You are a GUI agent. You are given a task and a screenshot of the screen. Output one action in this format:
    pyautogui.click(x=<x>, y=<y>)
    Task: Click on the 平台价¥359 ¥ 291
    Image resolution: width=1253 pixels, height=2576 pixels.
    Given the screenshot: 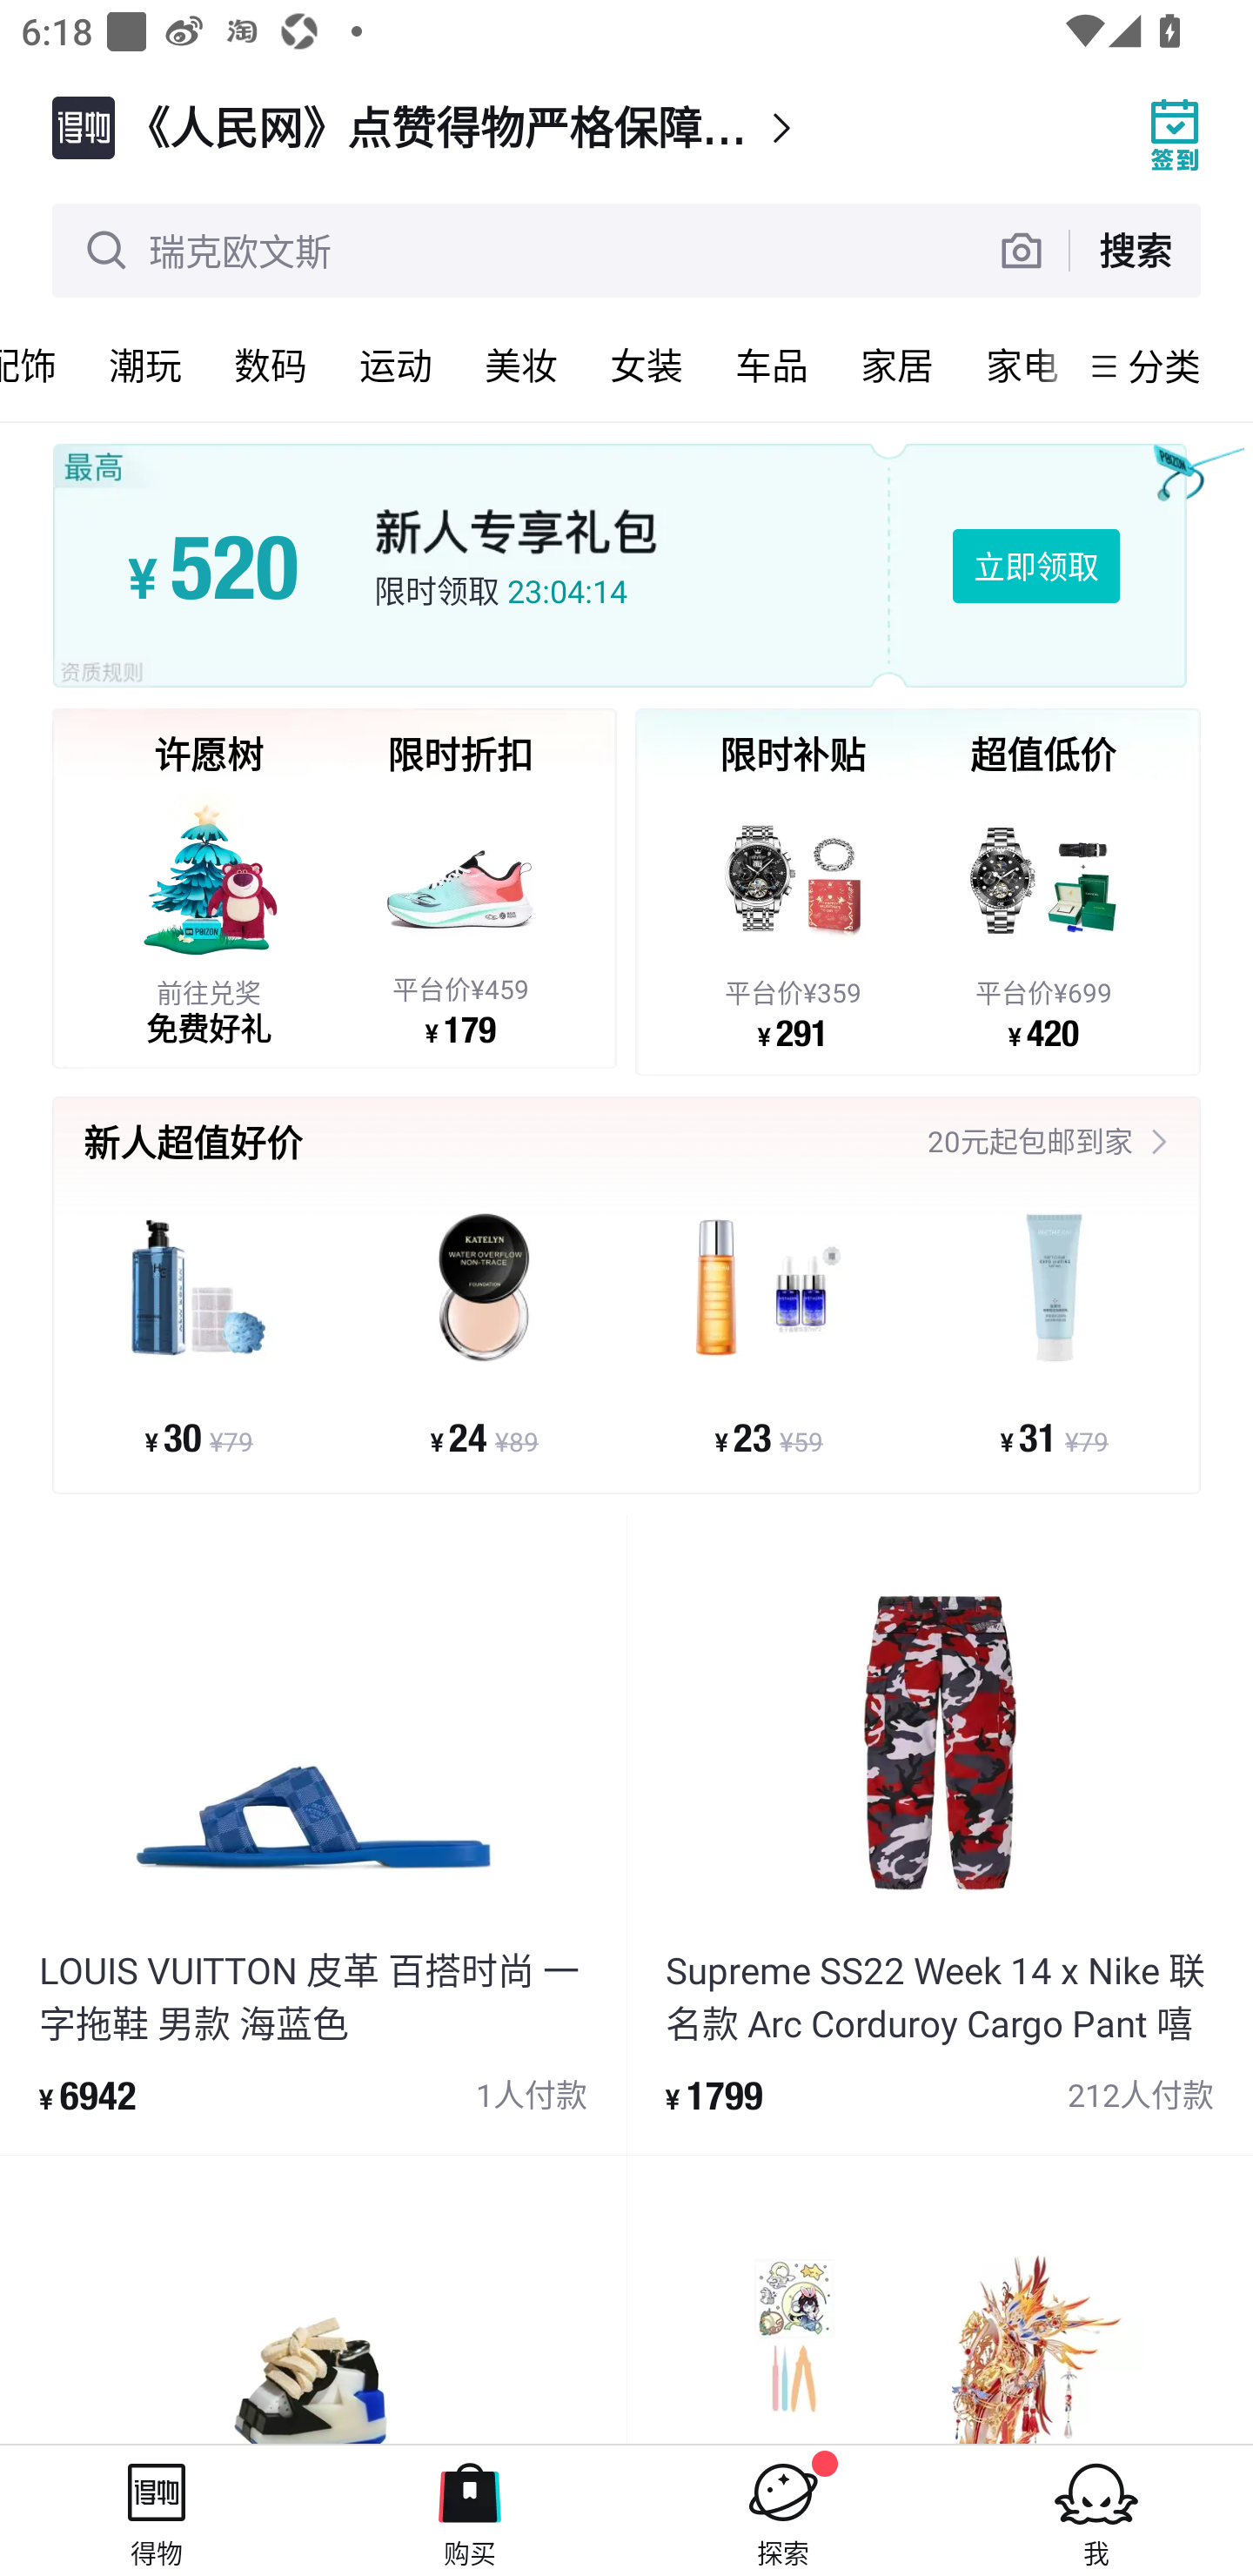 What is the action you would take?
    pyautogui.click(x=793, y=919)
    